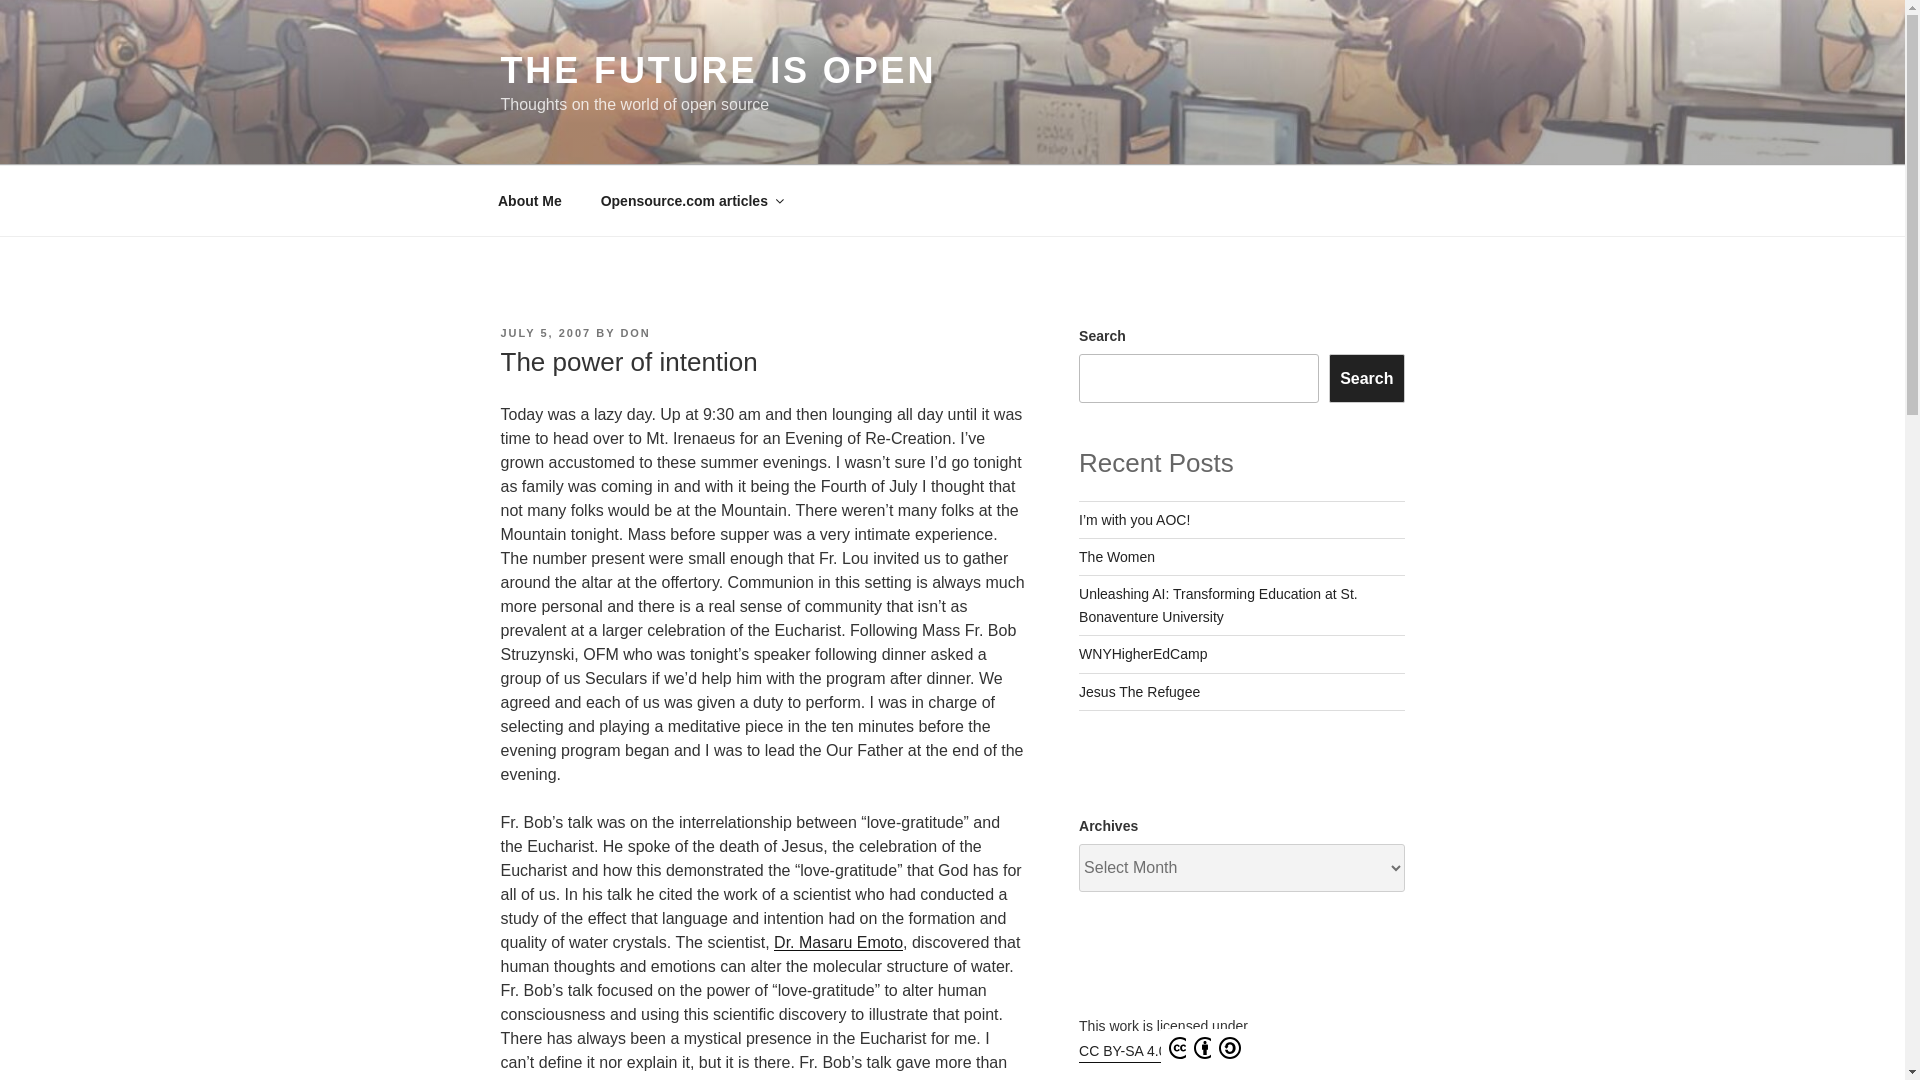 This screenshot has height=1080, width=1920. What do you see at coordinates (1140, 691) in the screenshot?
I see `Jesus The Refugee` at bounding box center [1140, 691].